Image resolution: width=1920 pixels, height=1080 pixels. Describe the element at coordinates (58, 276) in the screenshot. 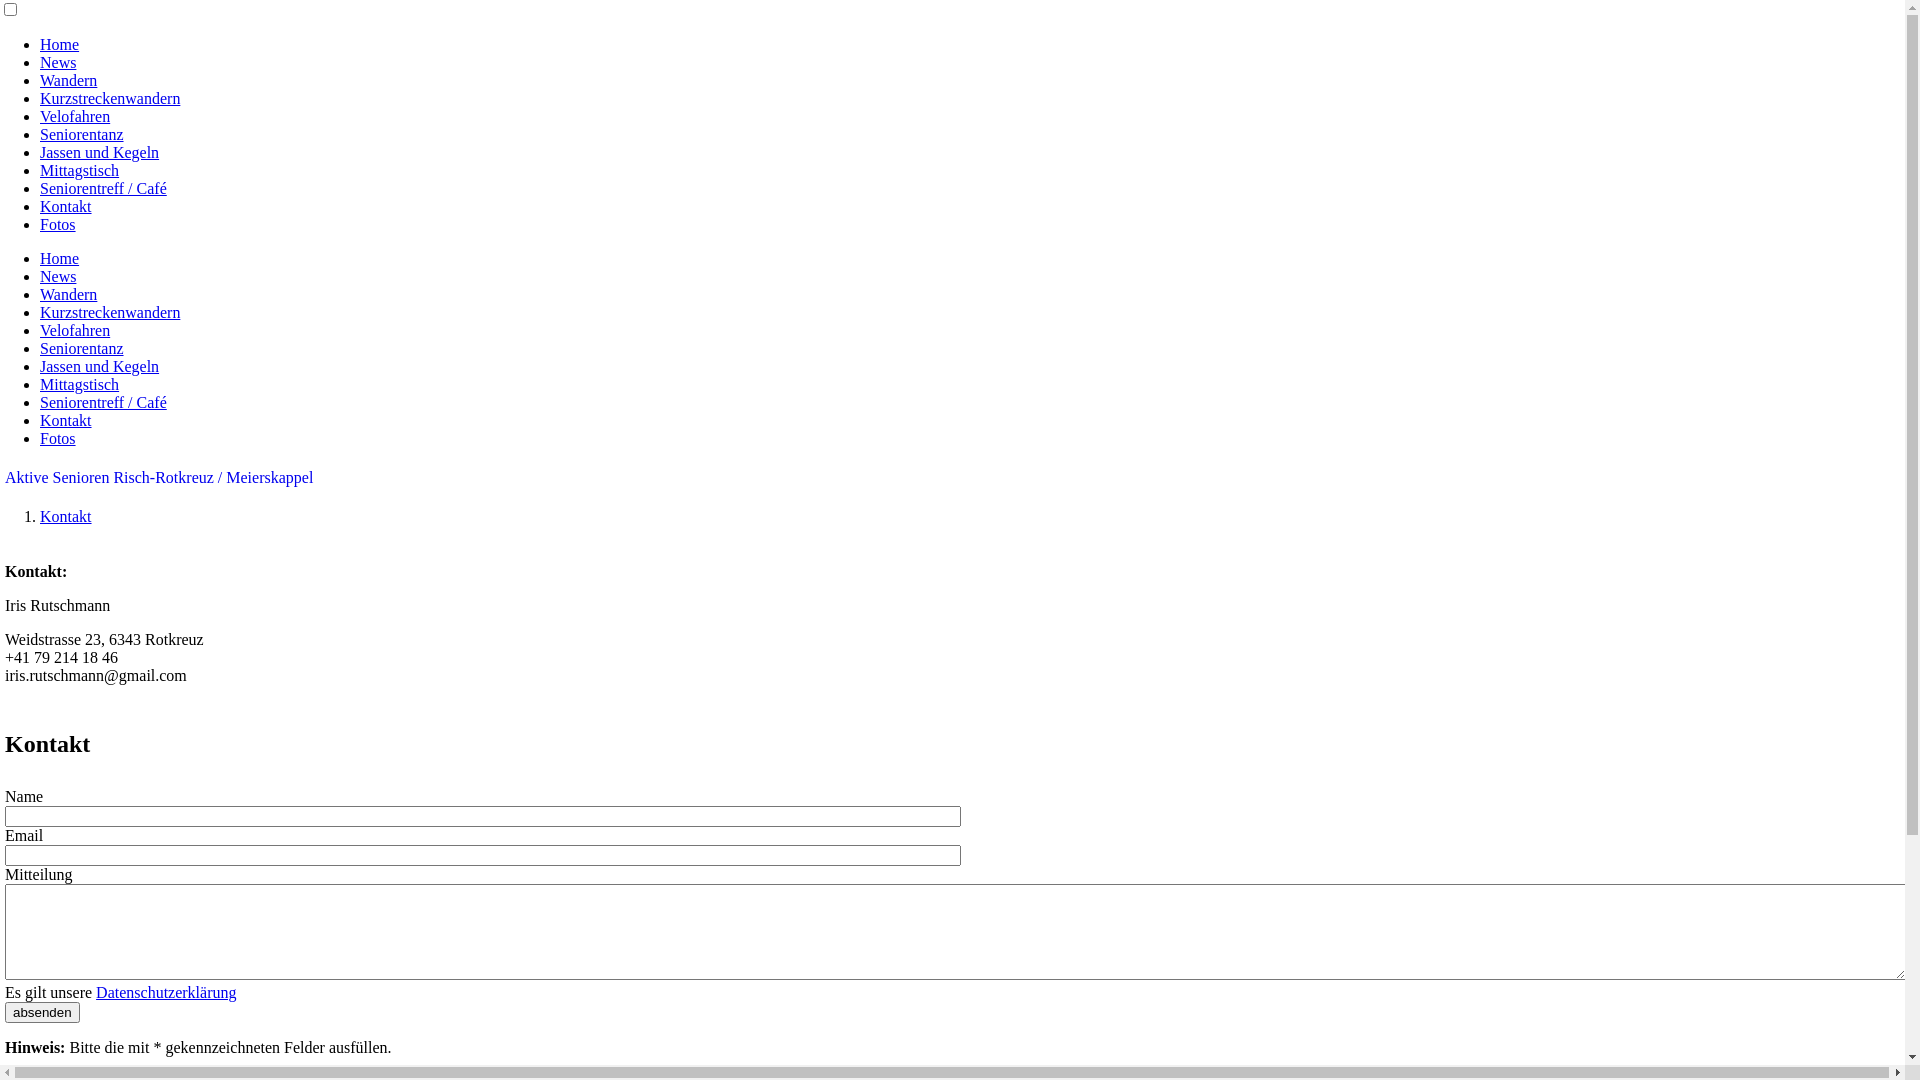

I see `News` at that location.